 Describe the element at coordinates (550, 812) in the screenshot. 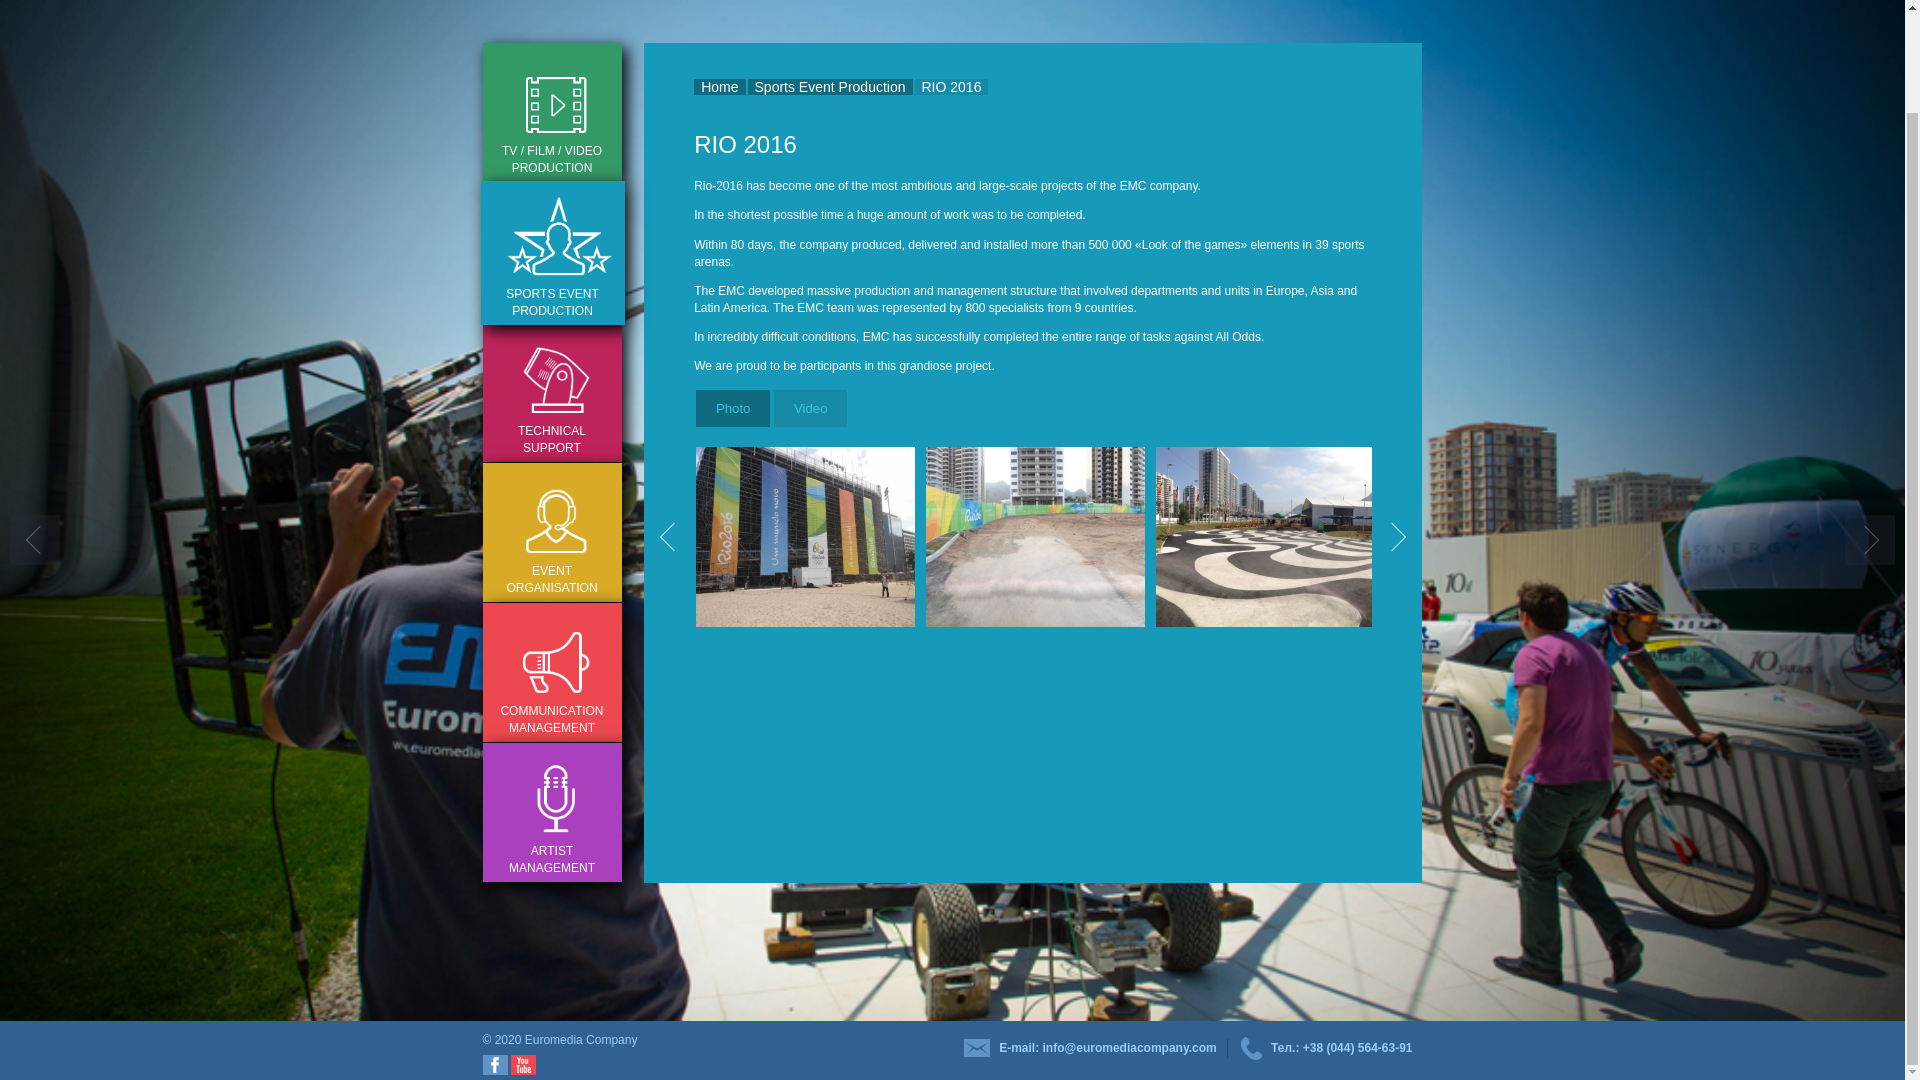

I see `ARTIST MANAGEMENT` at that location.